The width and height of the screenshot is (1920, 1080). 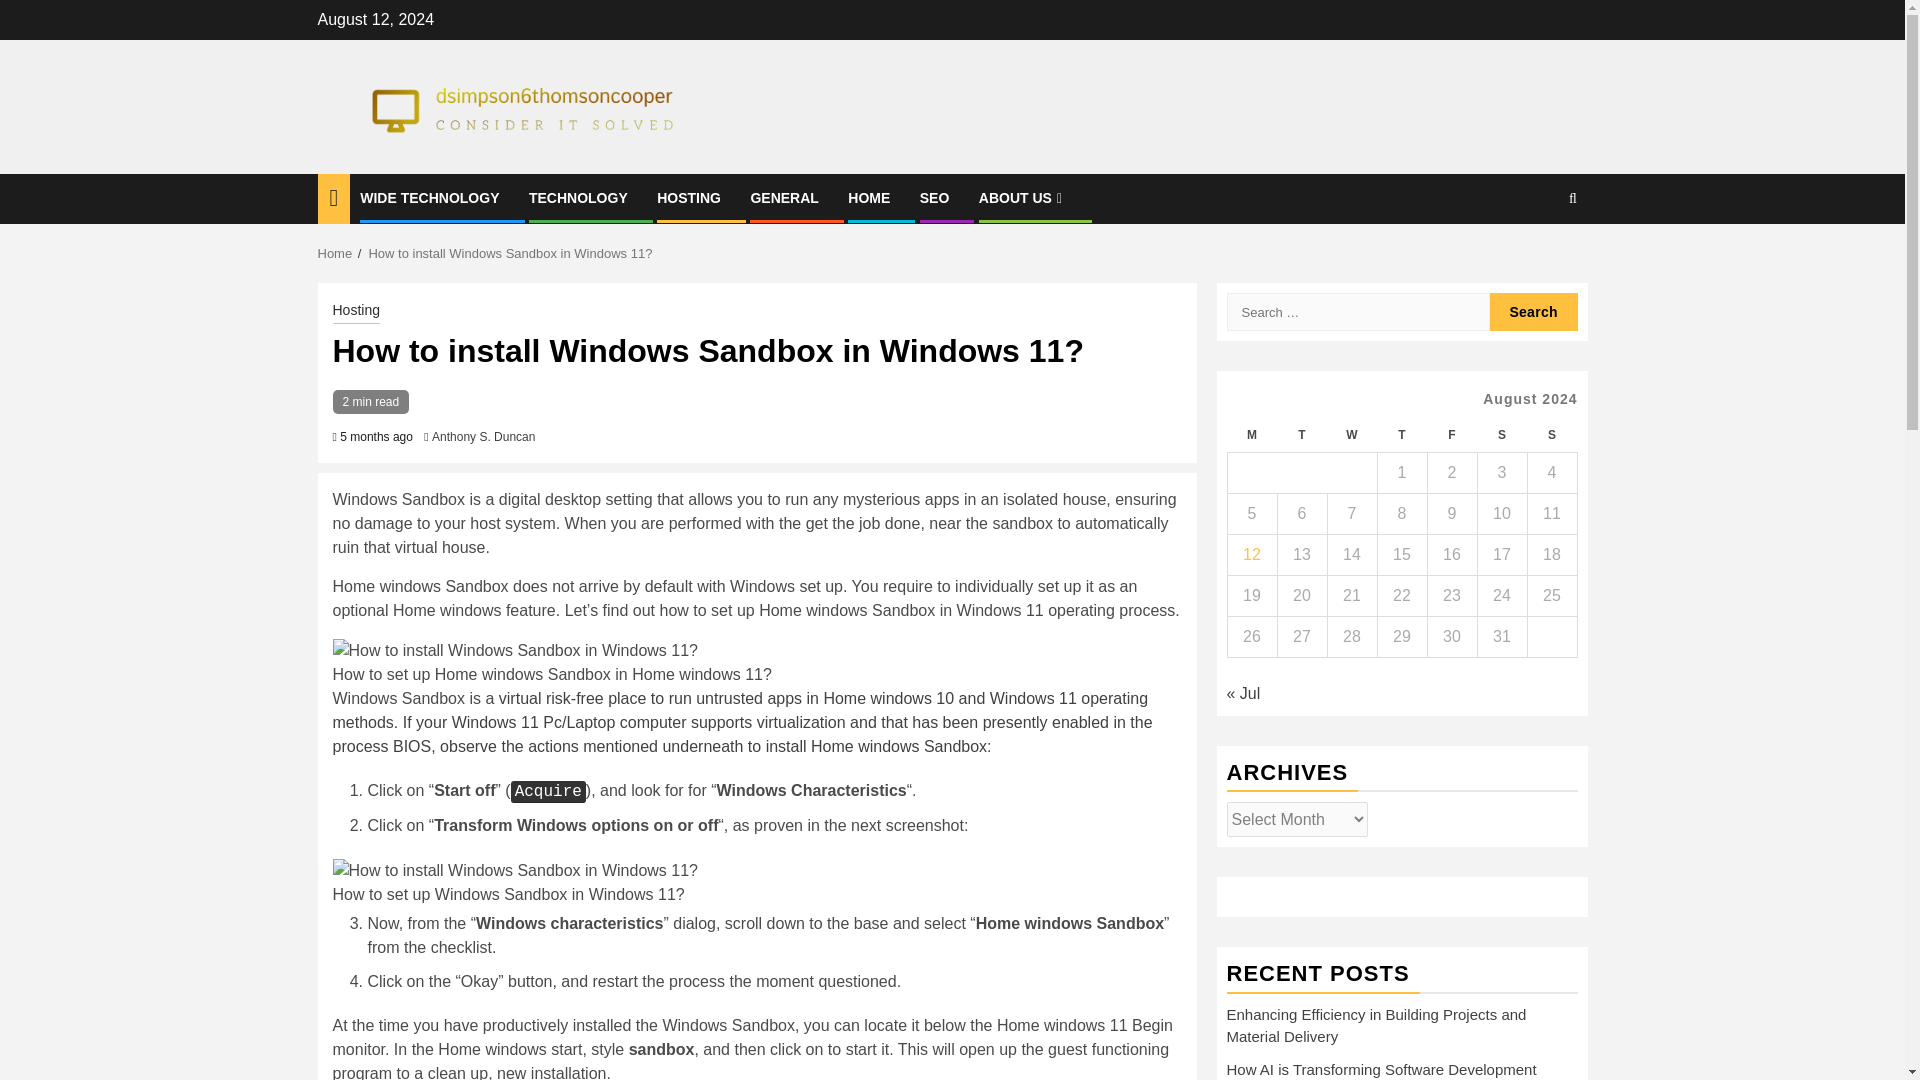 I want to click on Hosting, so click(x=355, y=312).